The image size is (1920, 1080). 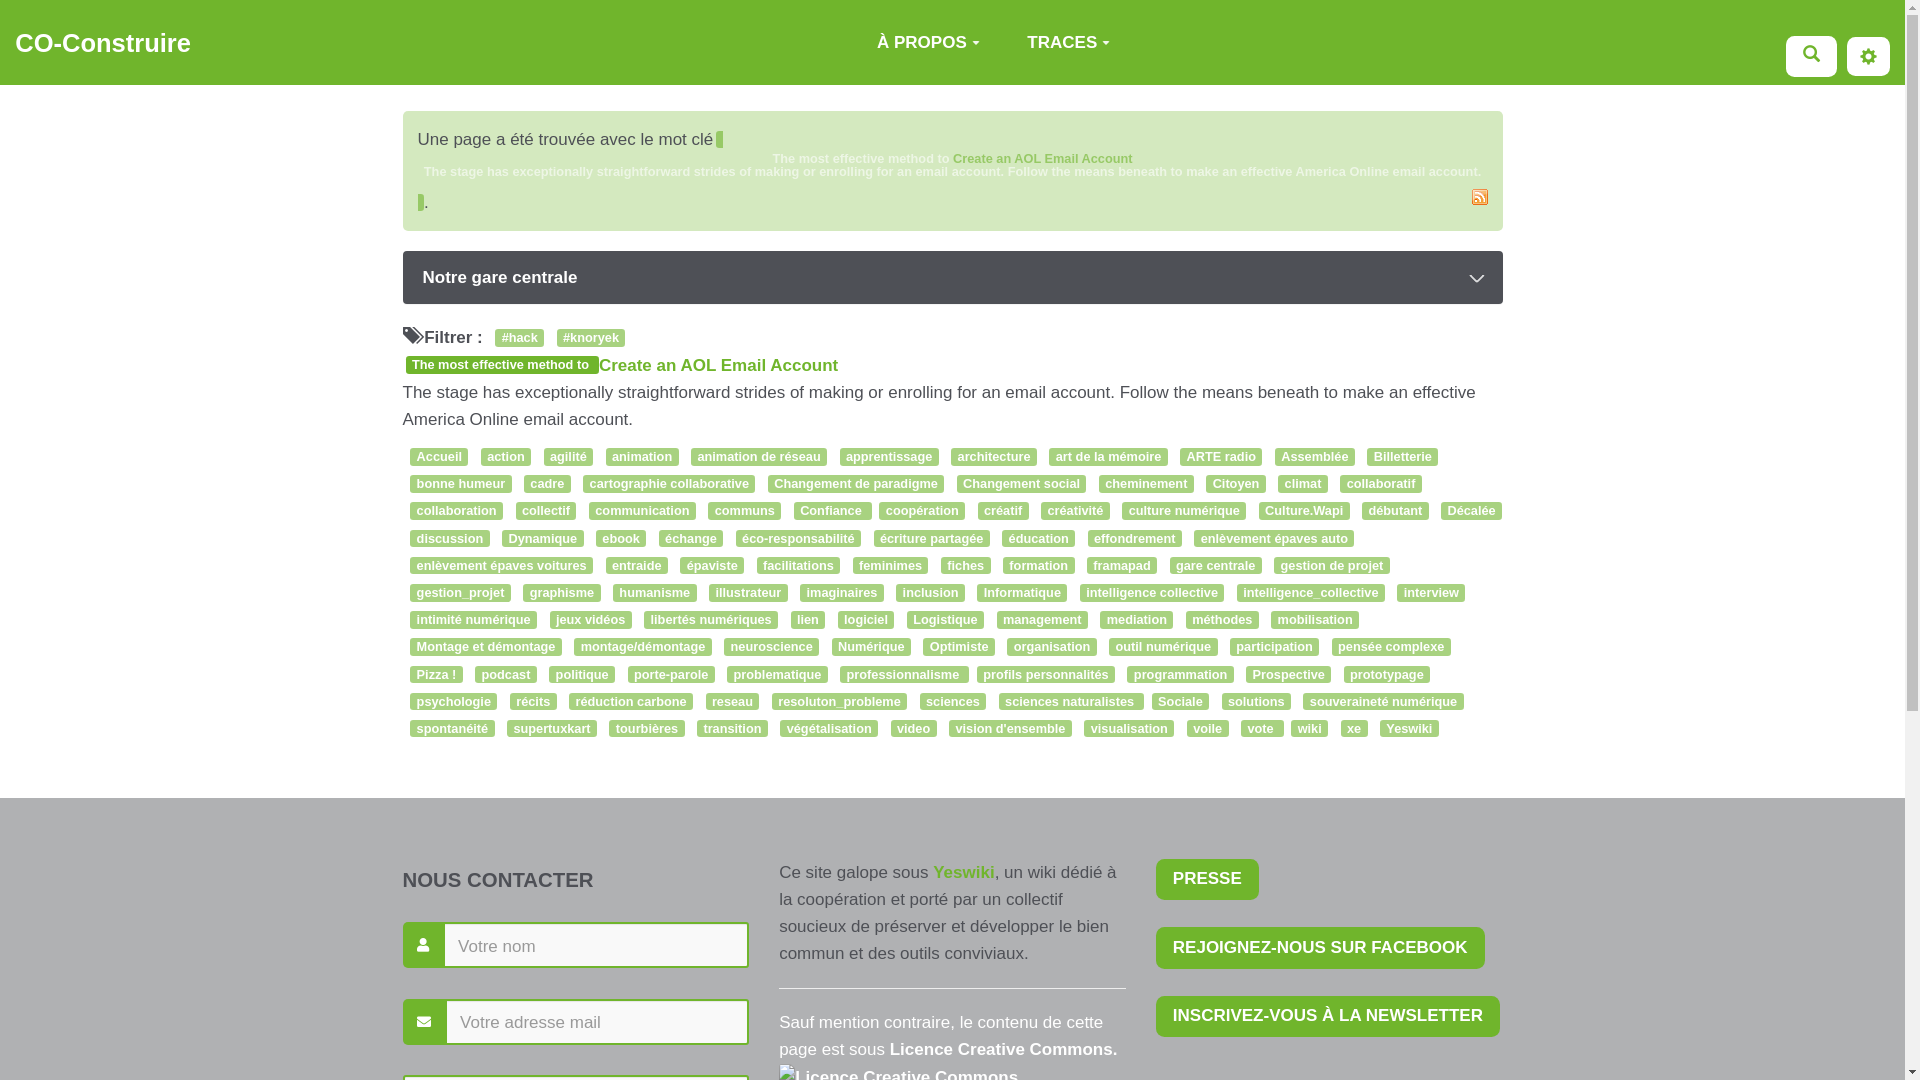 What do you see at coordinates (1042, 620) in the screenshot?
I see `management` at bounding box center [1042, 620].